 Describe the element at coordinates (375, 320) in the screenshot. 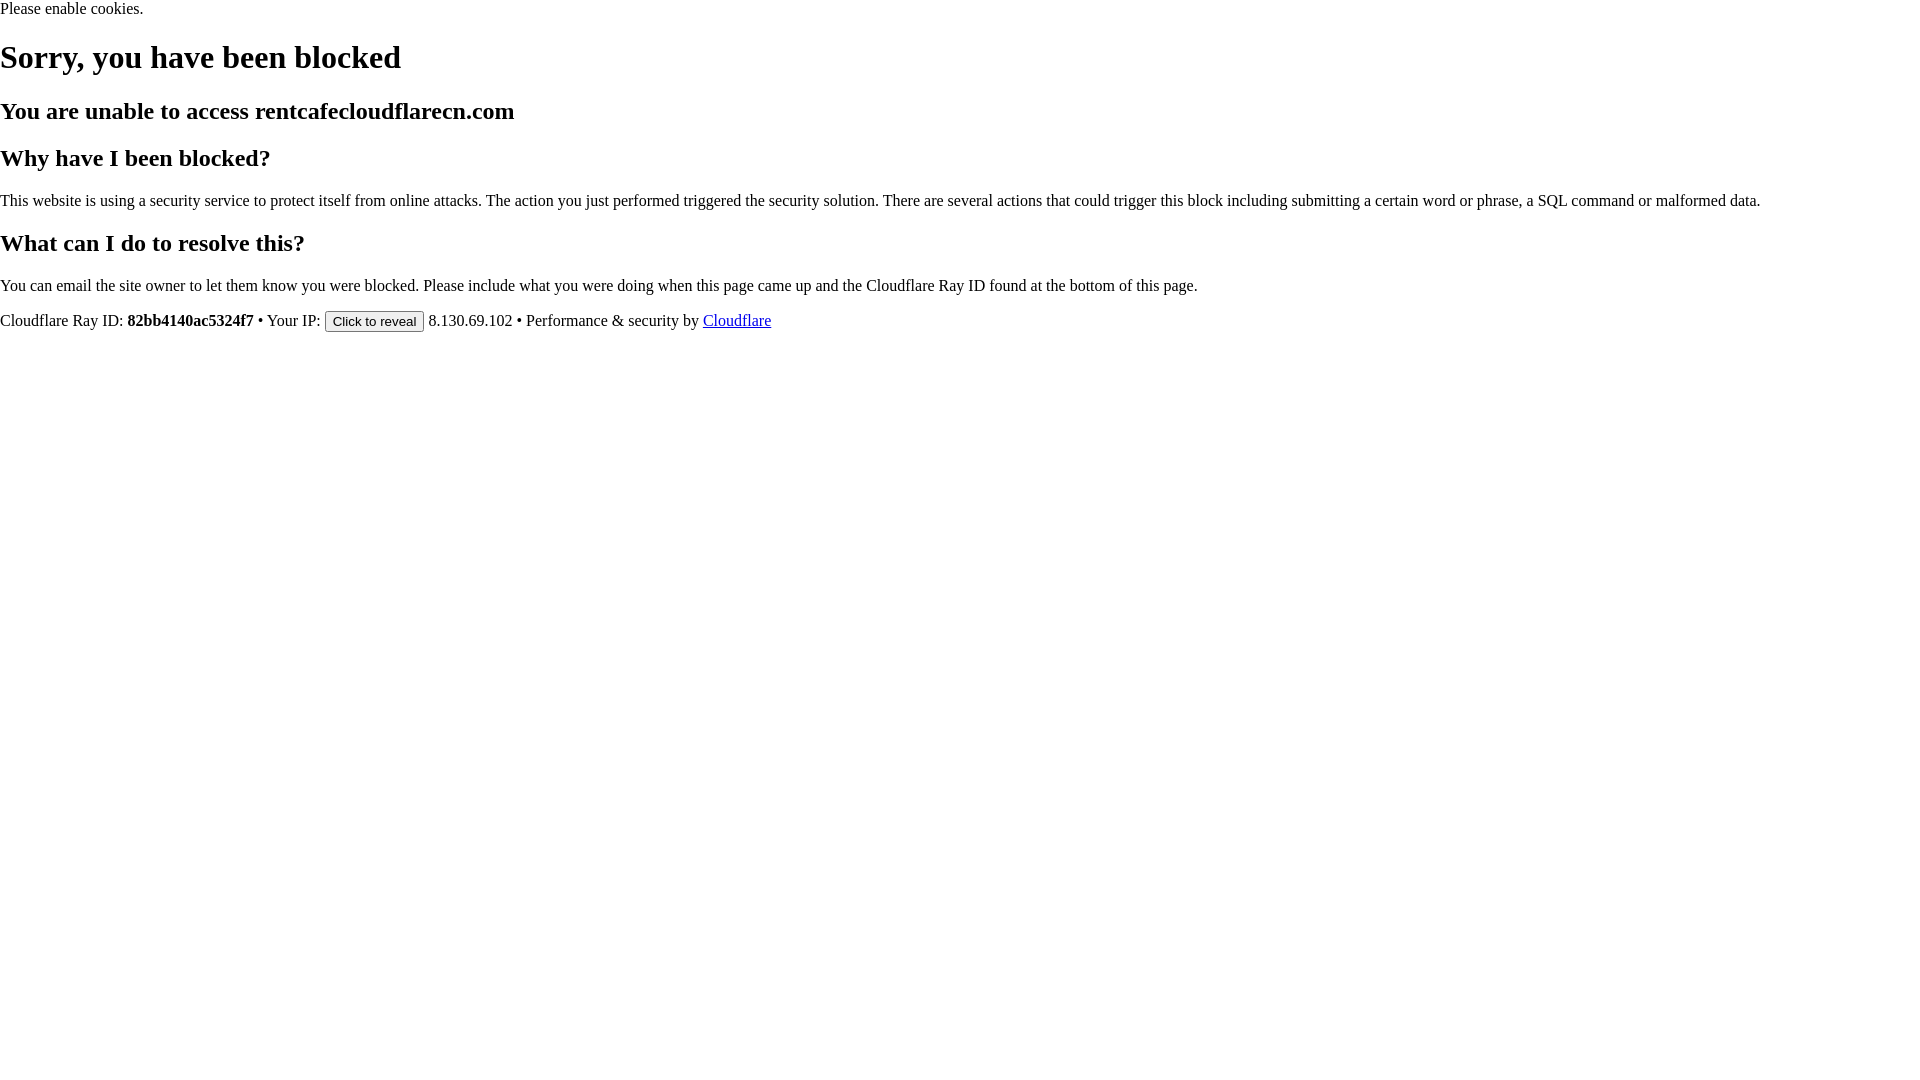

I see `Click to reveal` at that location.